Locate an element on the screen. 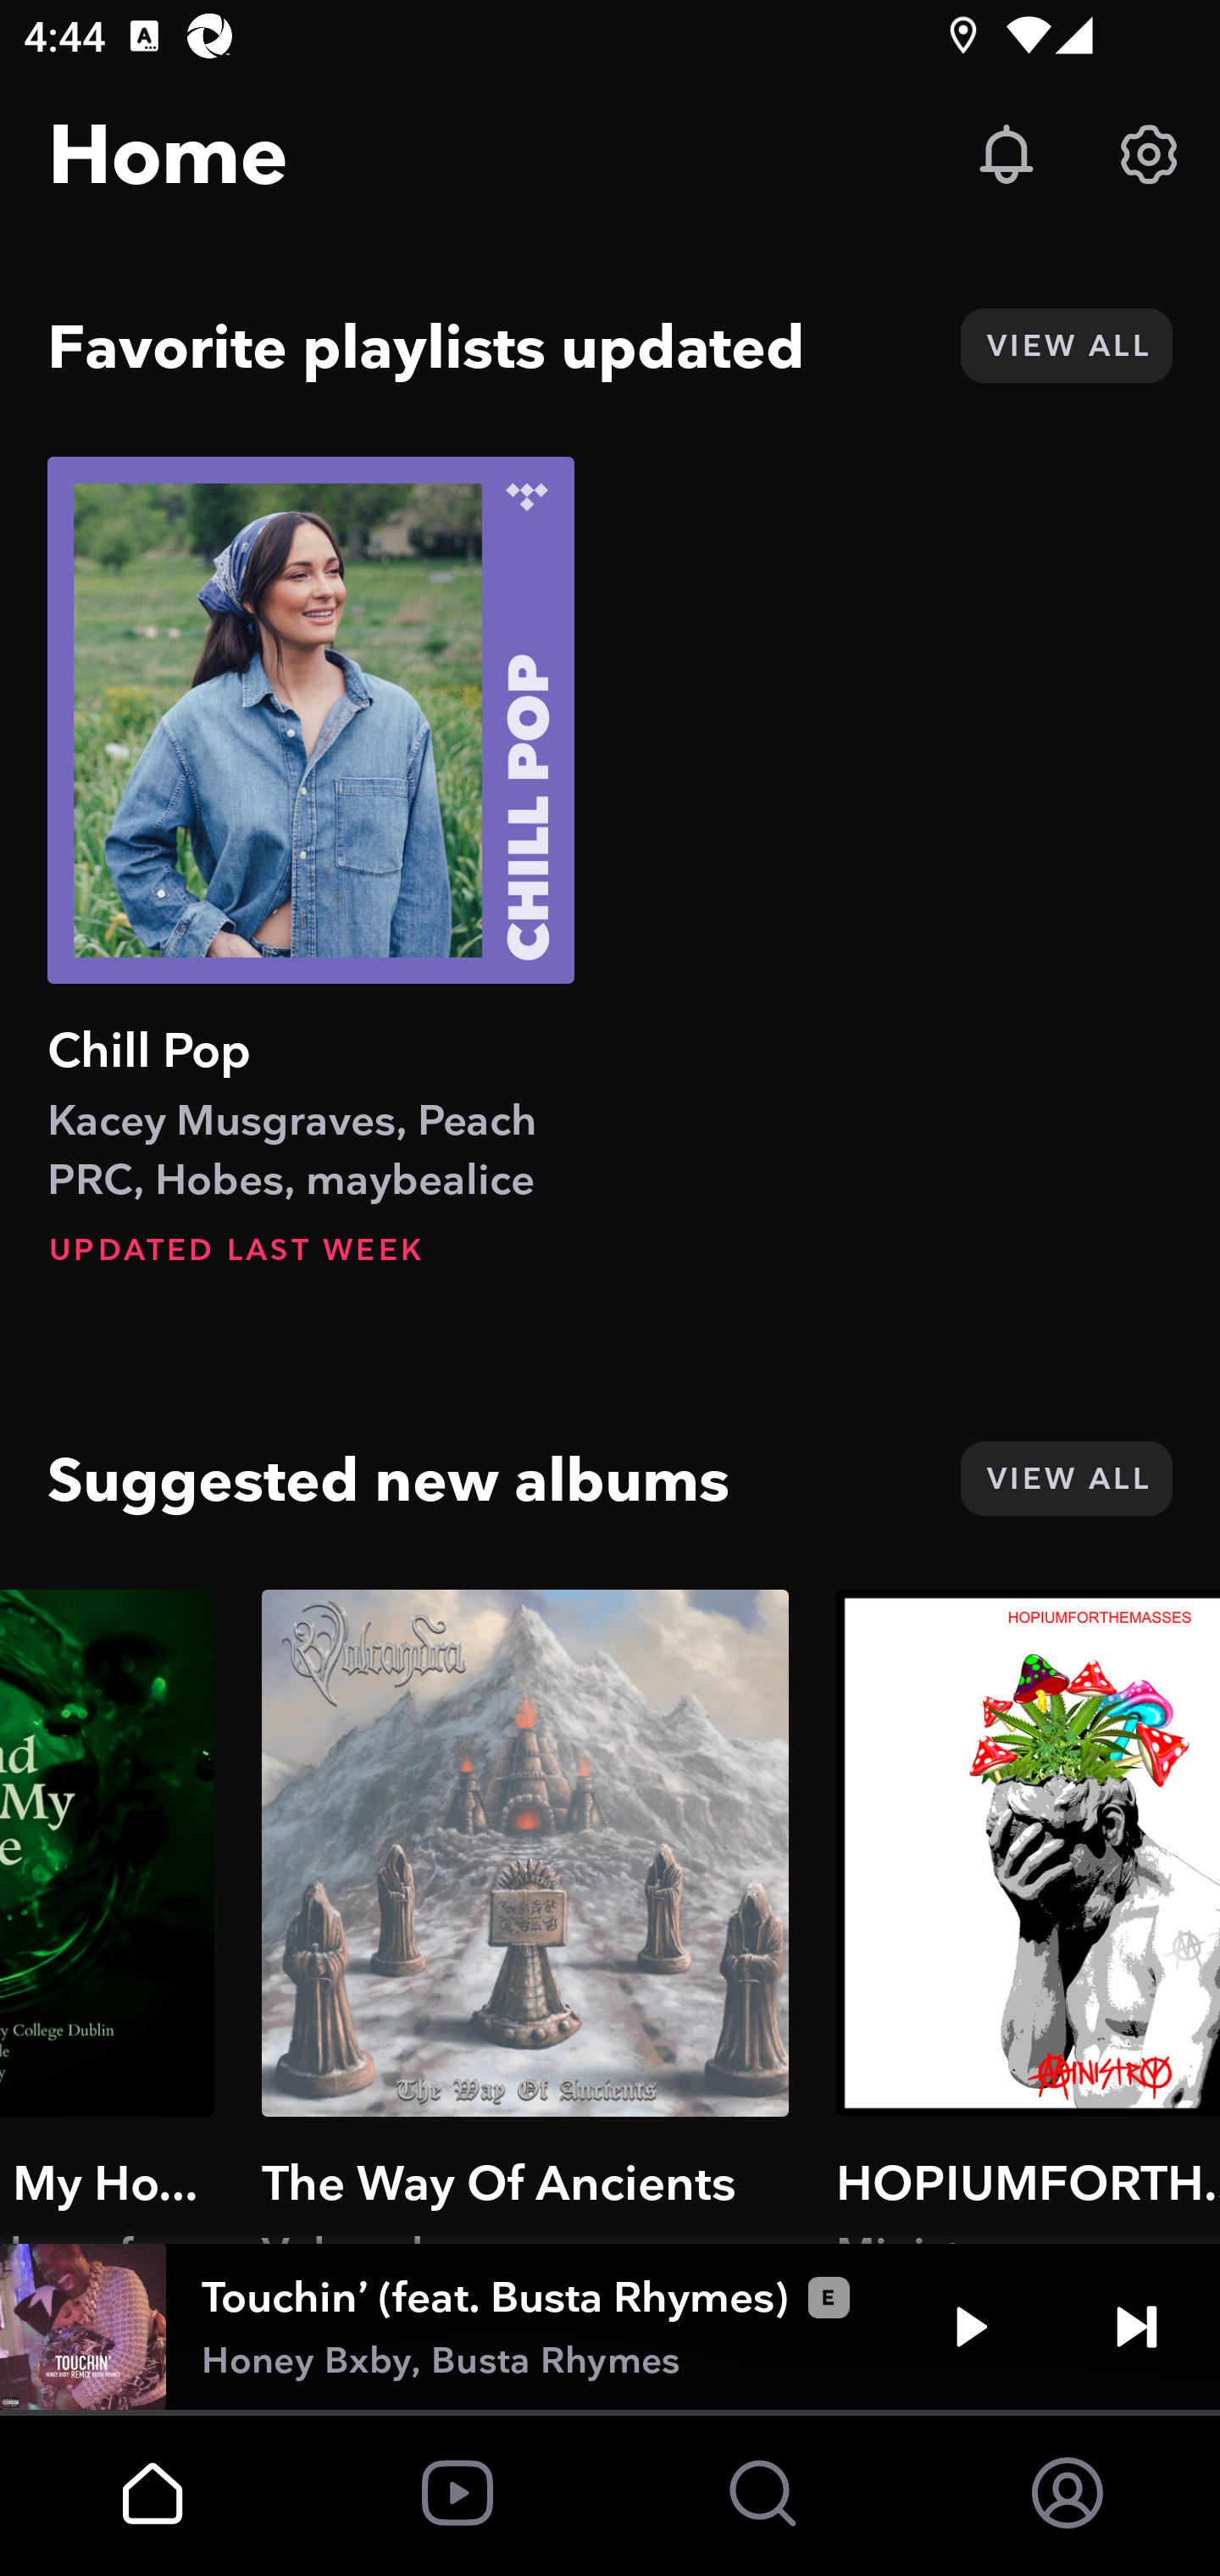 The width and height of the screenshot is (1220, 2576). VIEW ALL is located at coordinates (1066, 1478).